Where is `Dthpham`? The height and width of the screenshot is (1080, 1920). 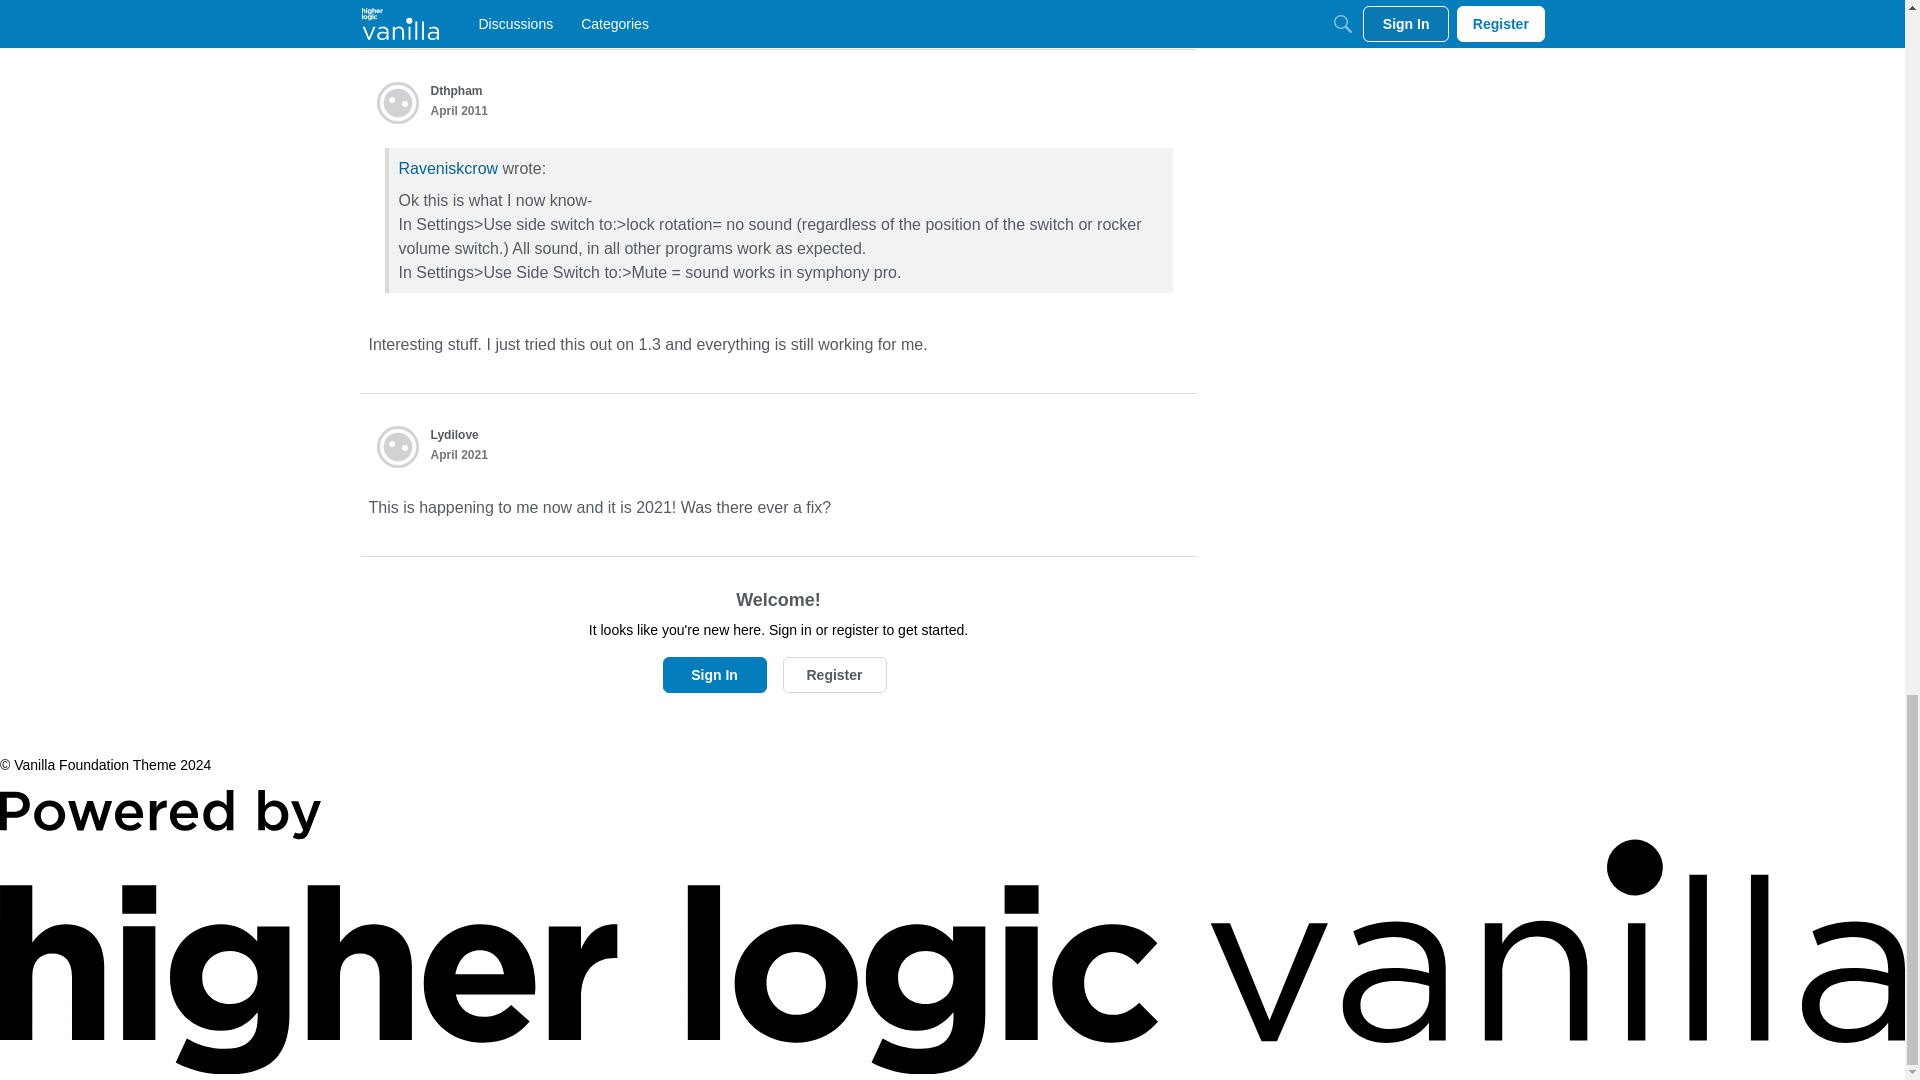
Dthpham is located at coordinates (397, 103).